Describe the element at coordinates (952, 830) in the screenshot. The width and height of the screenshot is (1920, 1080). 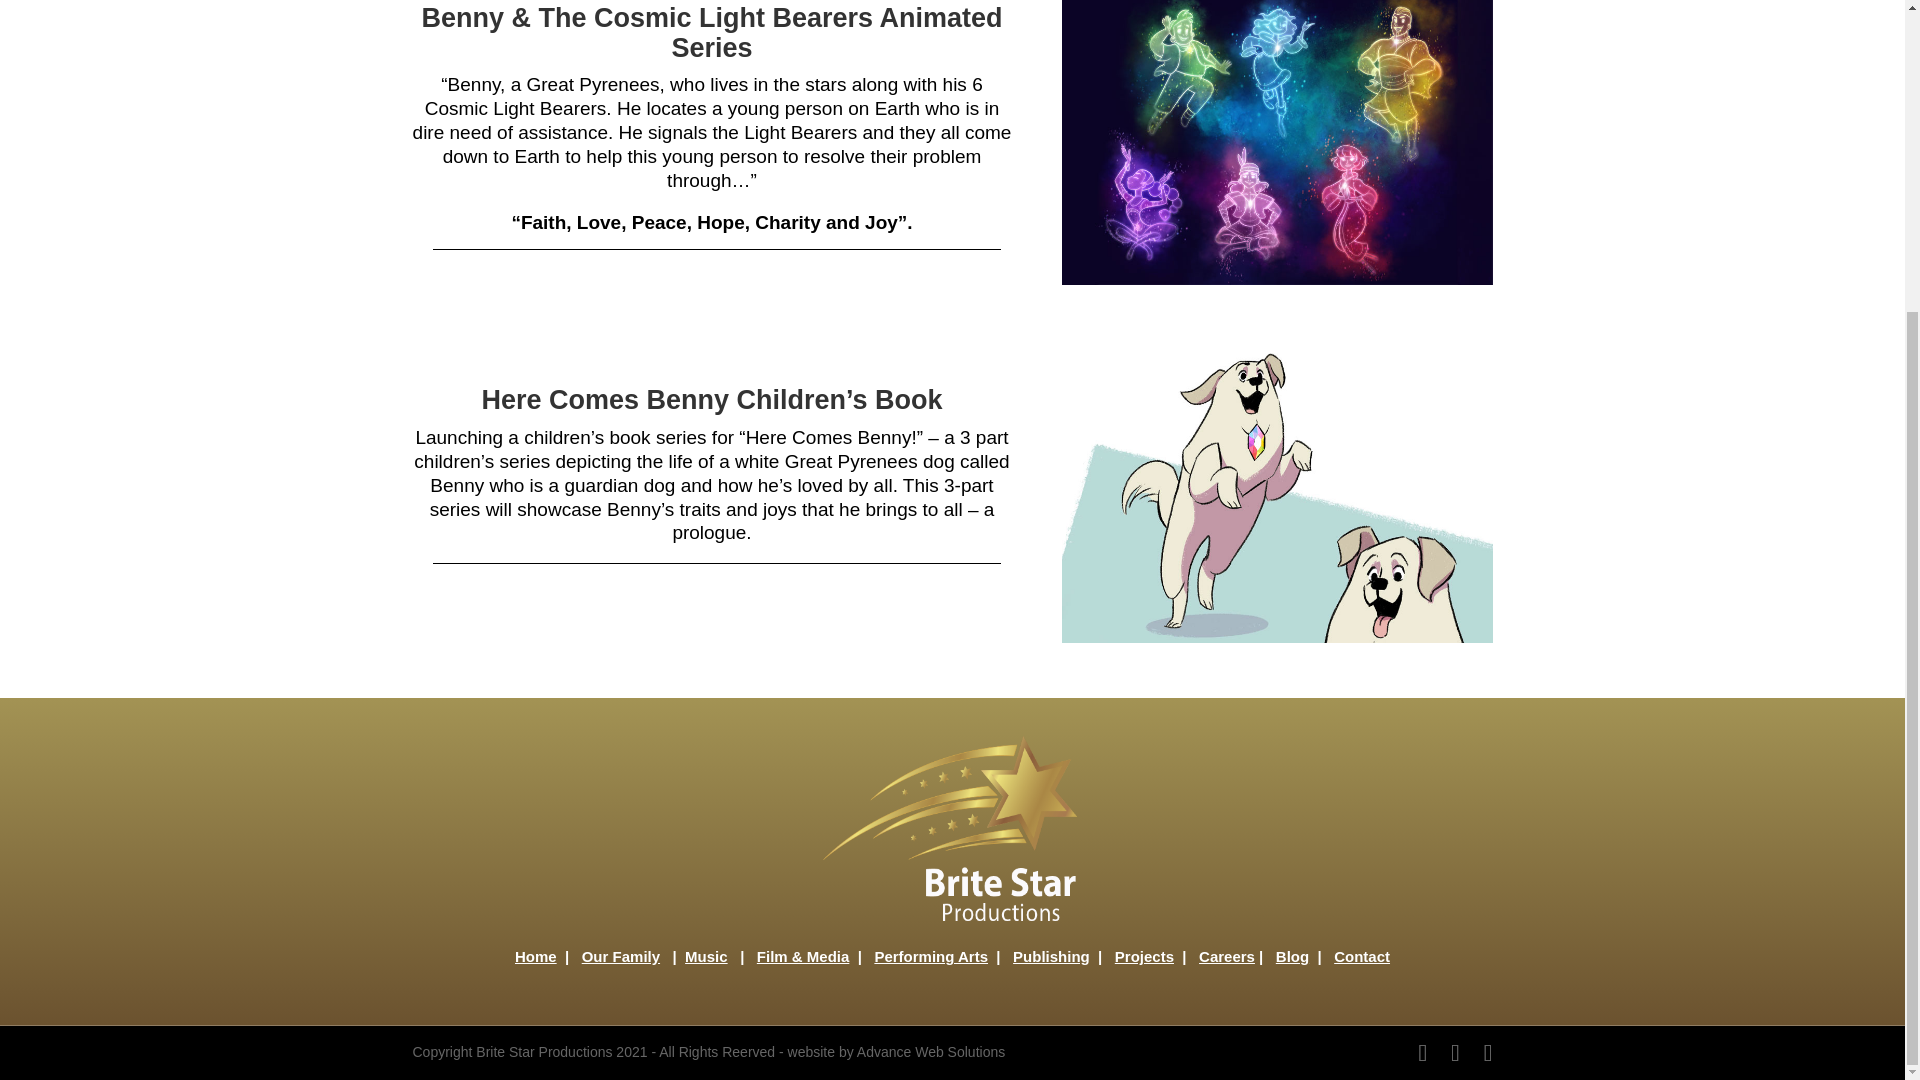
I see `big-logo` at that location.